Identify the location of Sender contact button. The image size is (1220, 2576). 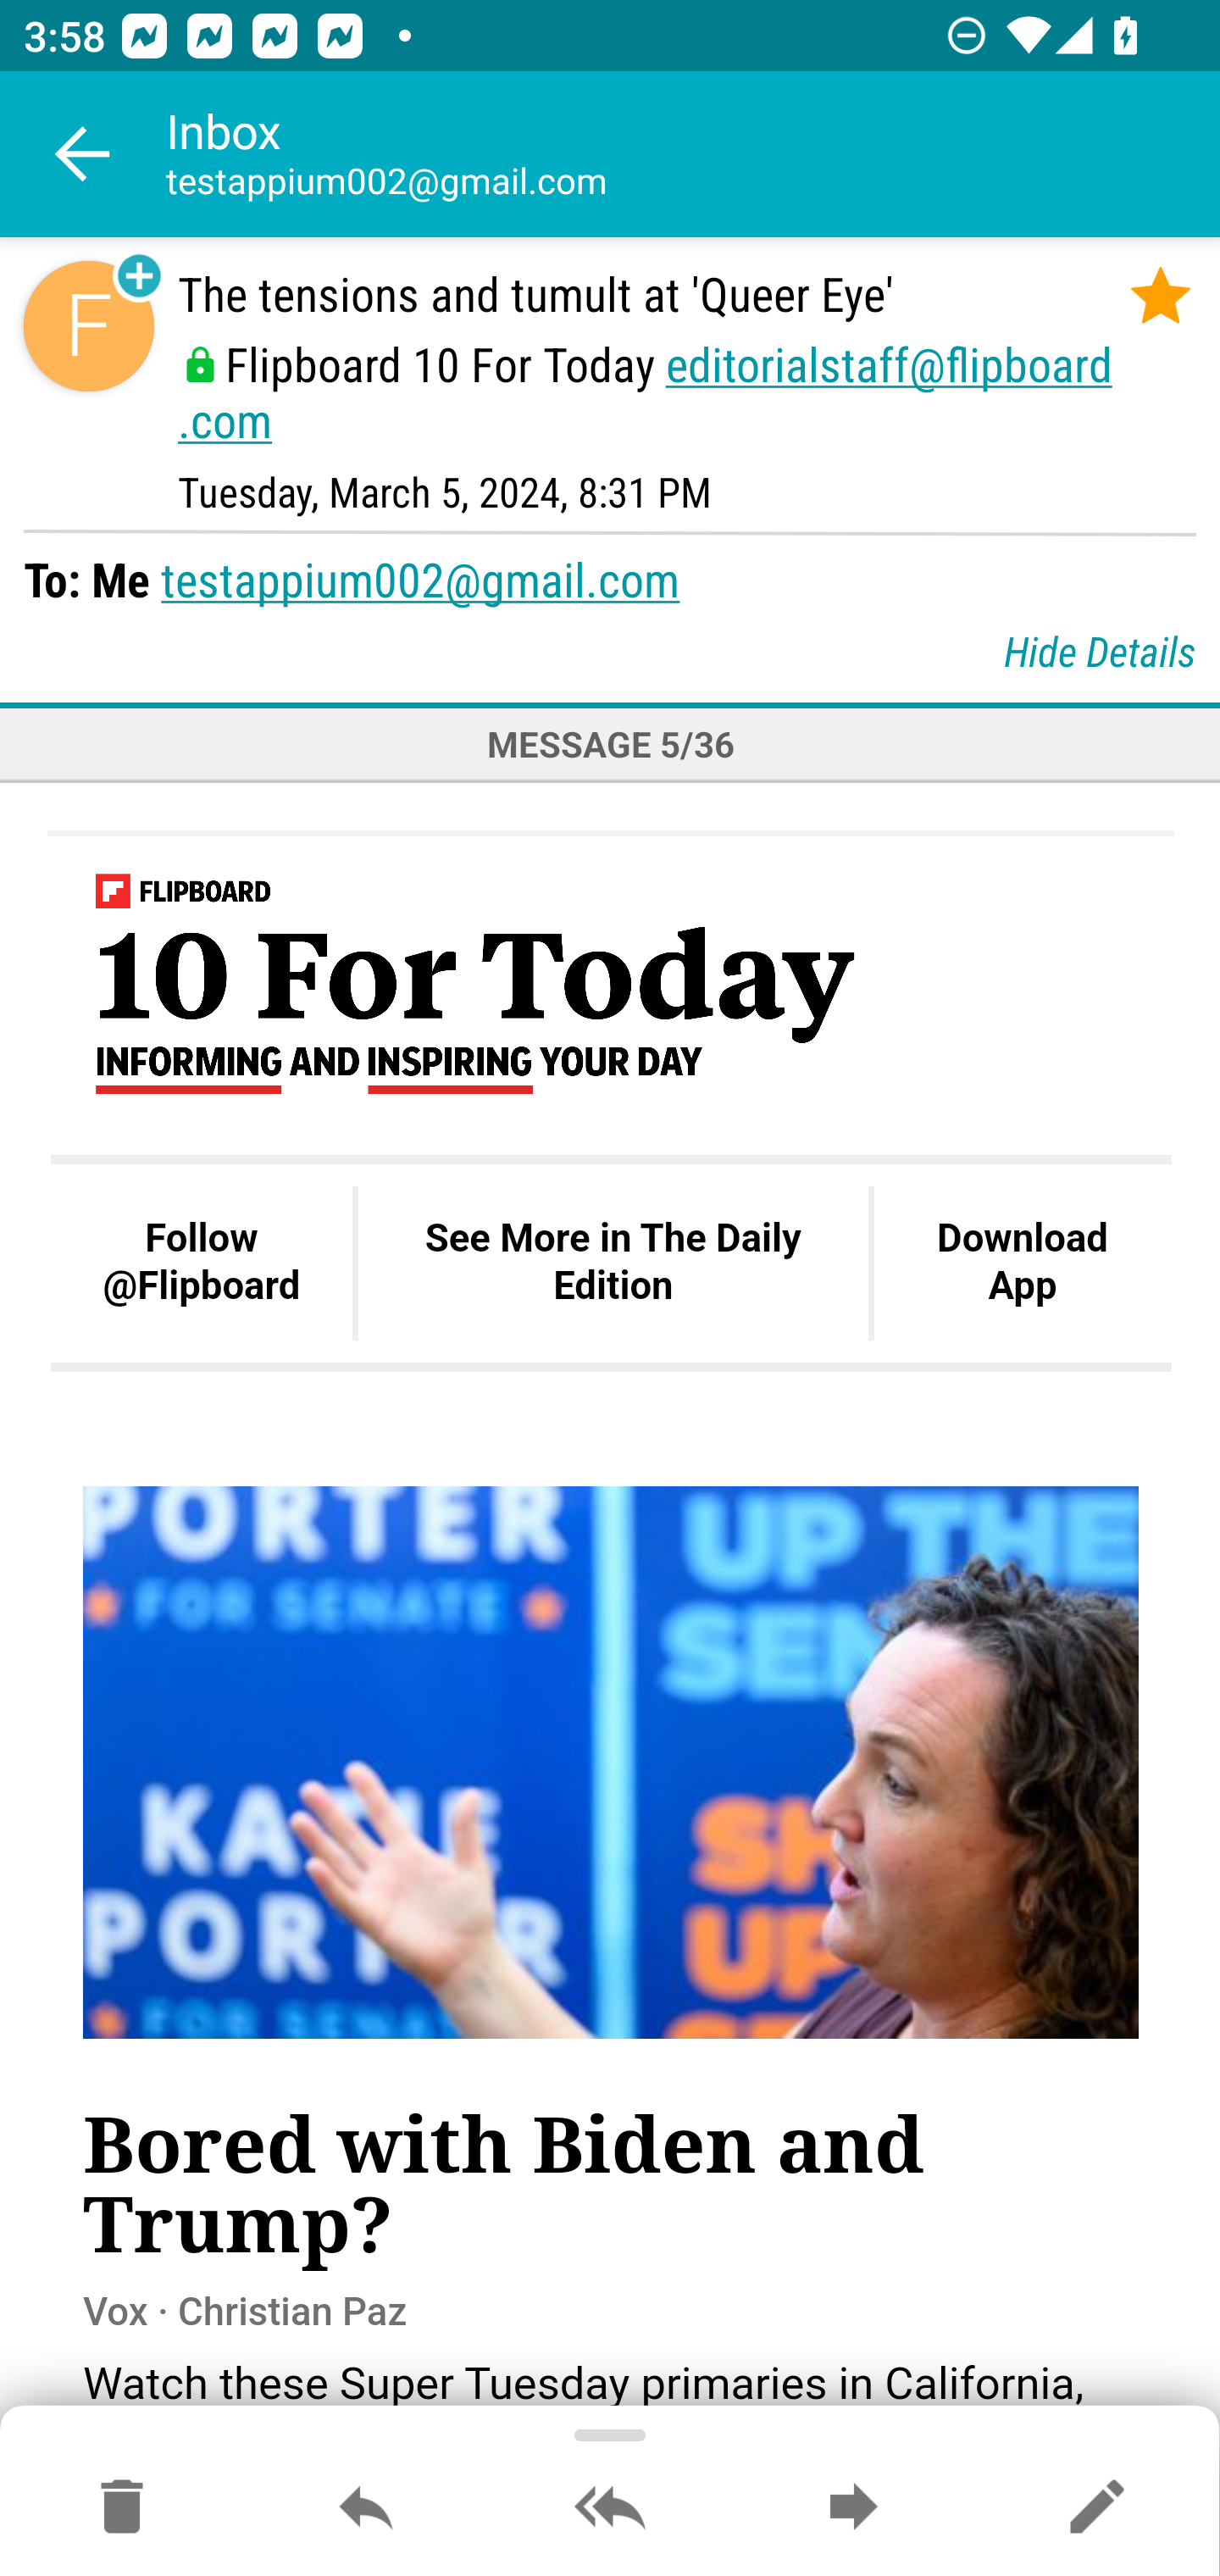
(88, 325).